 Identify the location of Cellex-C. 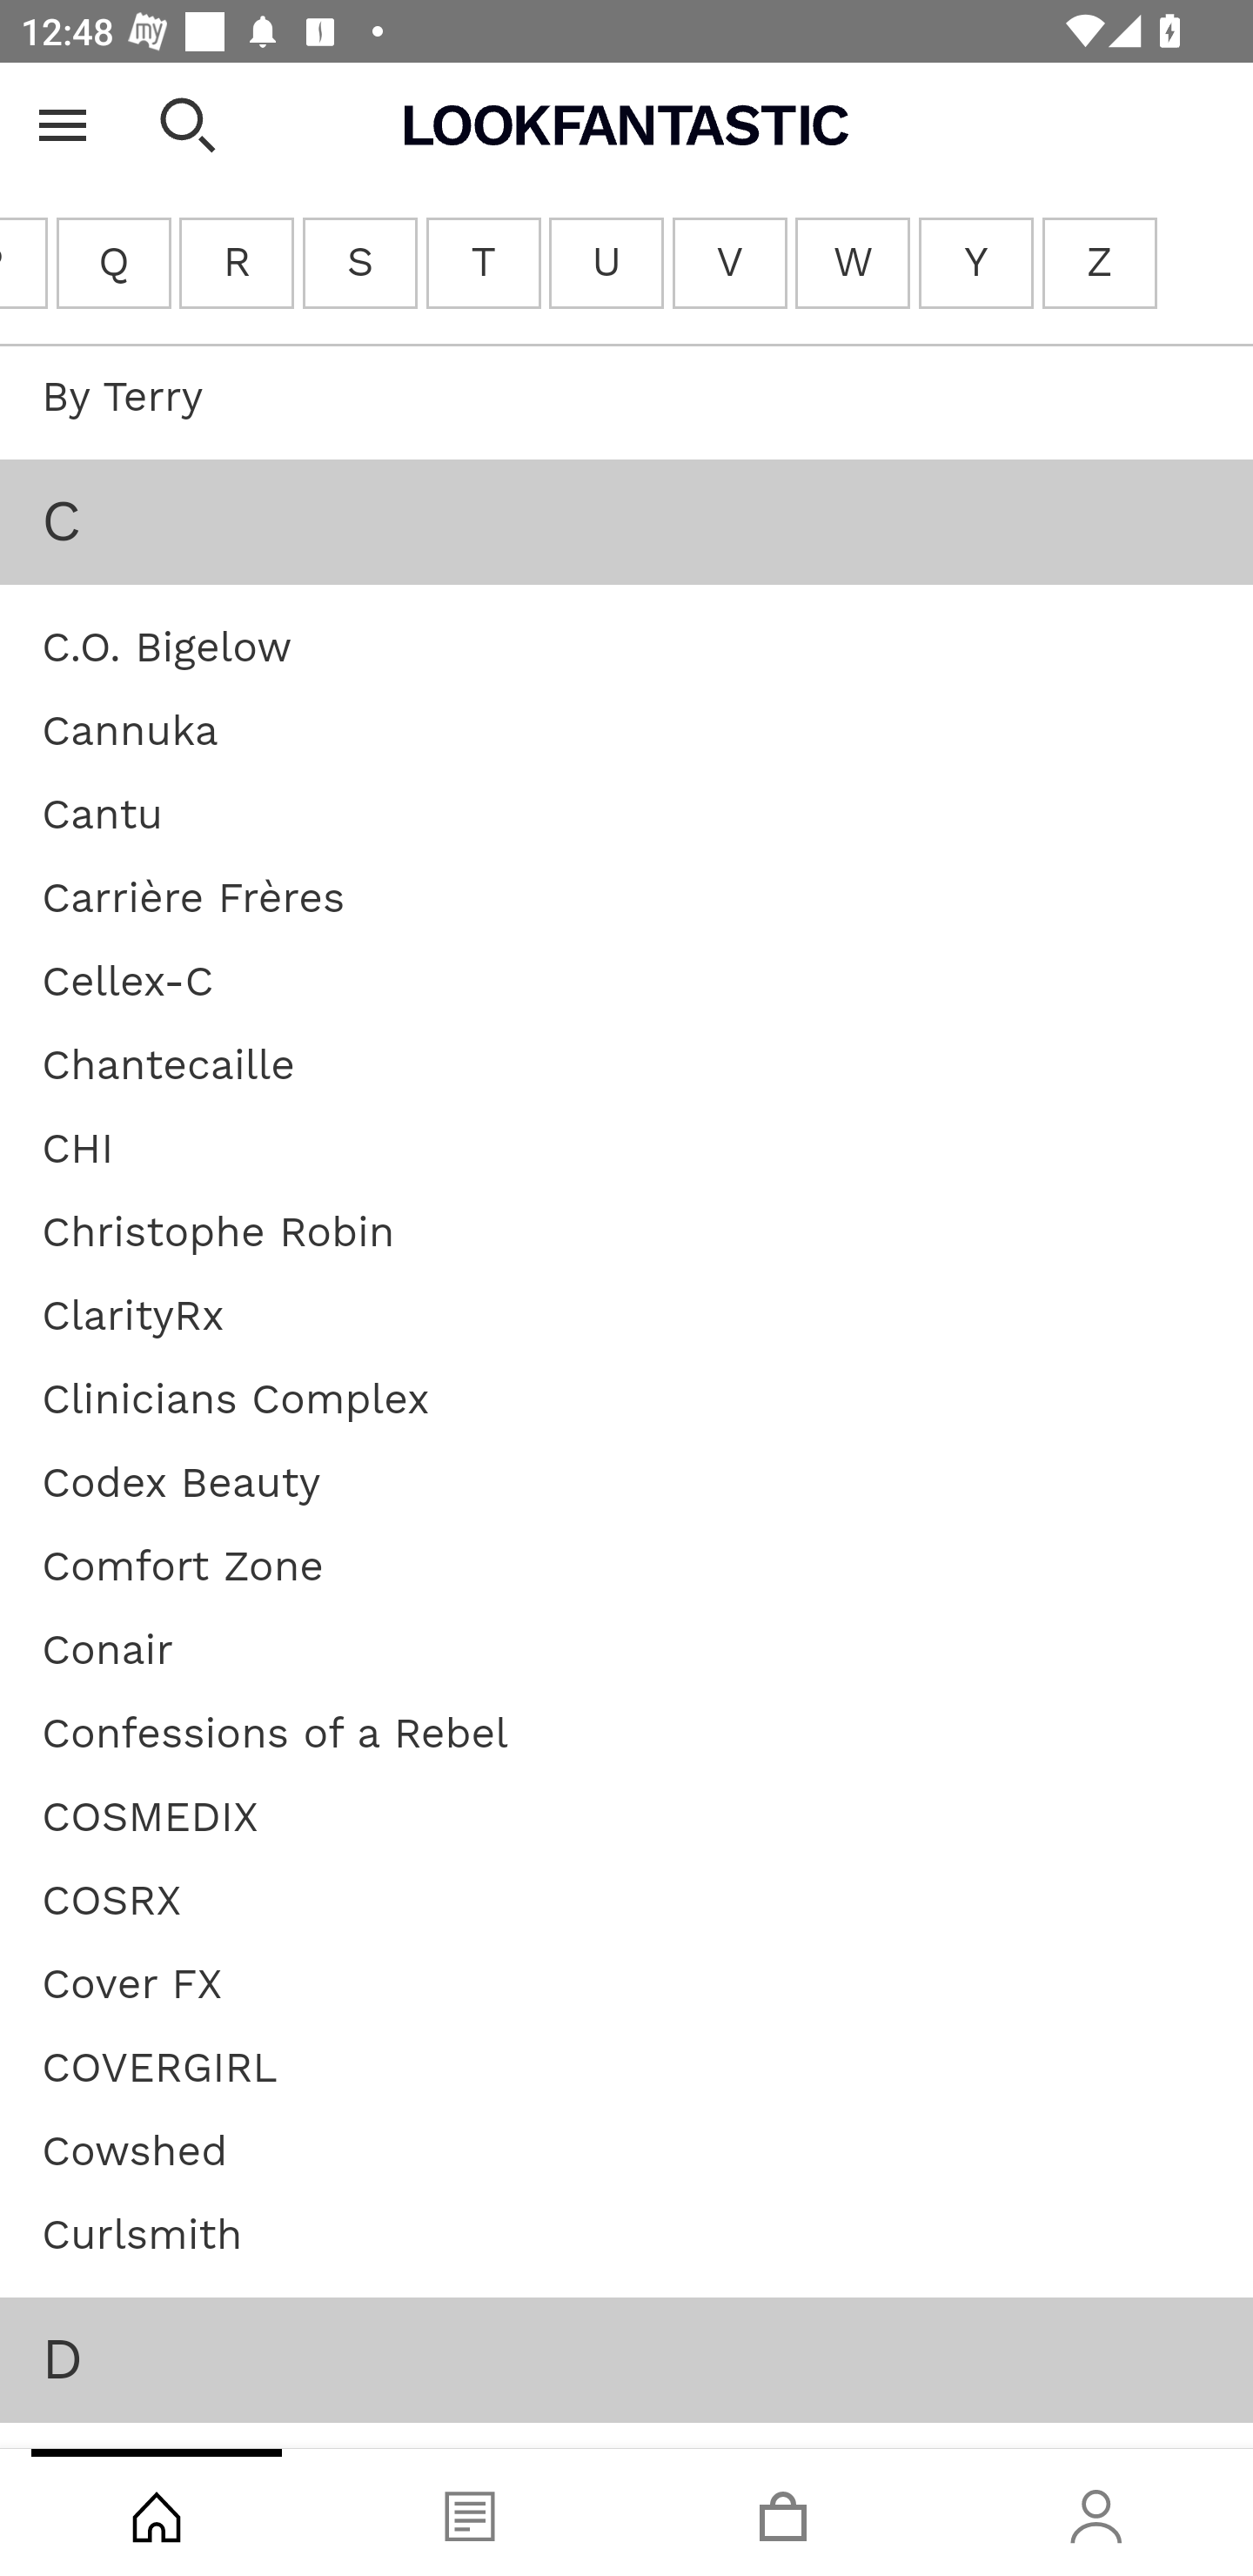
(127, 983).